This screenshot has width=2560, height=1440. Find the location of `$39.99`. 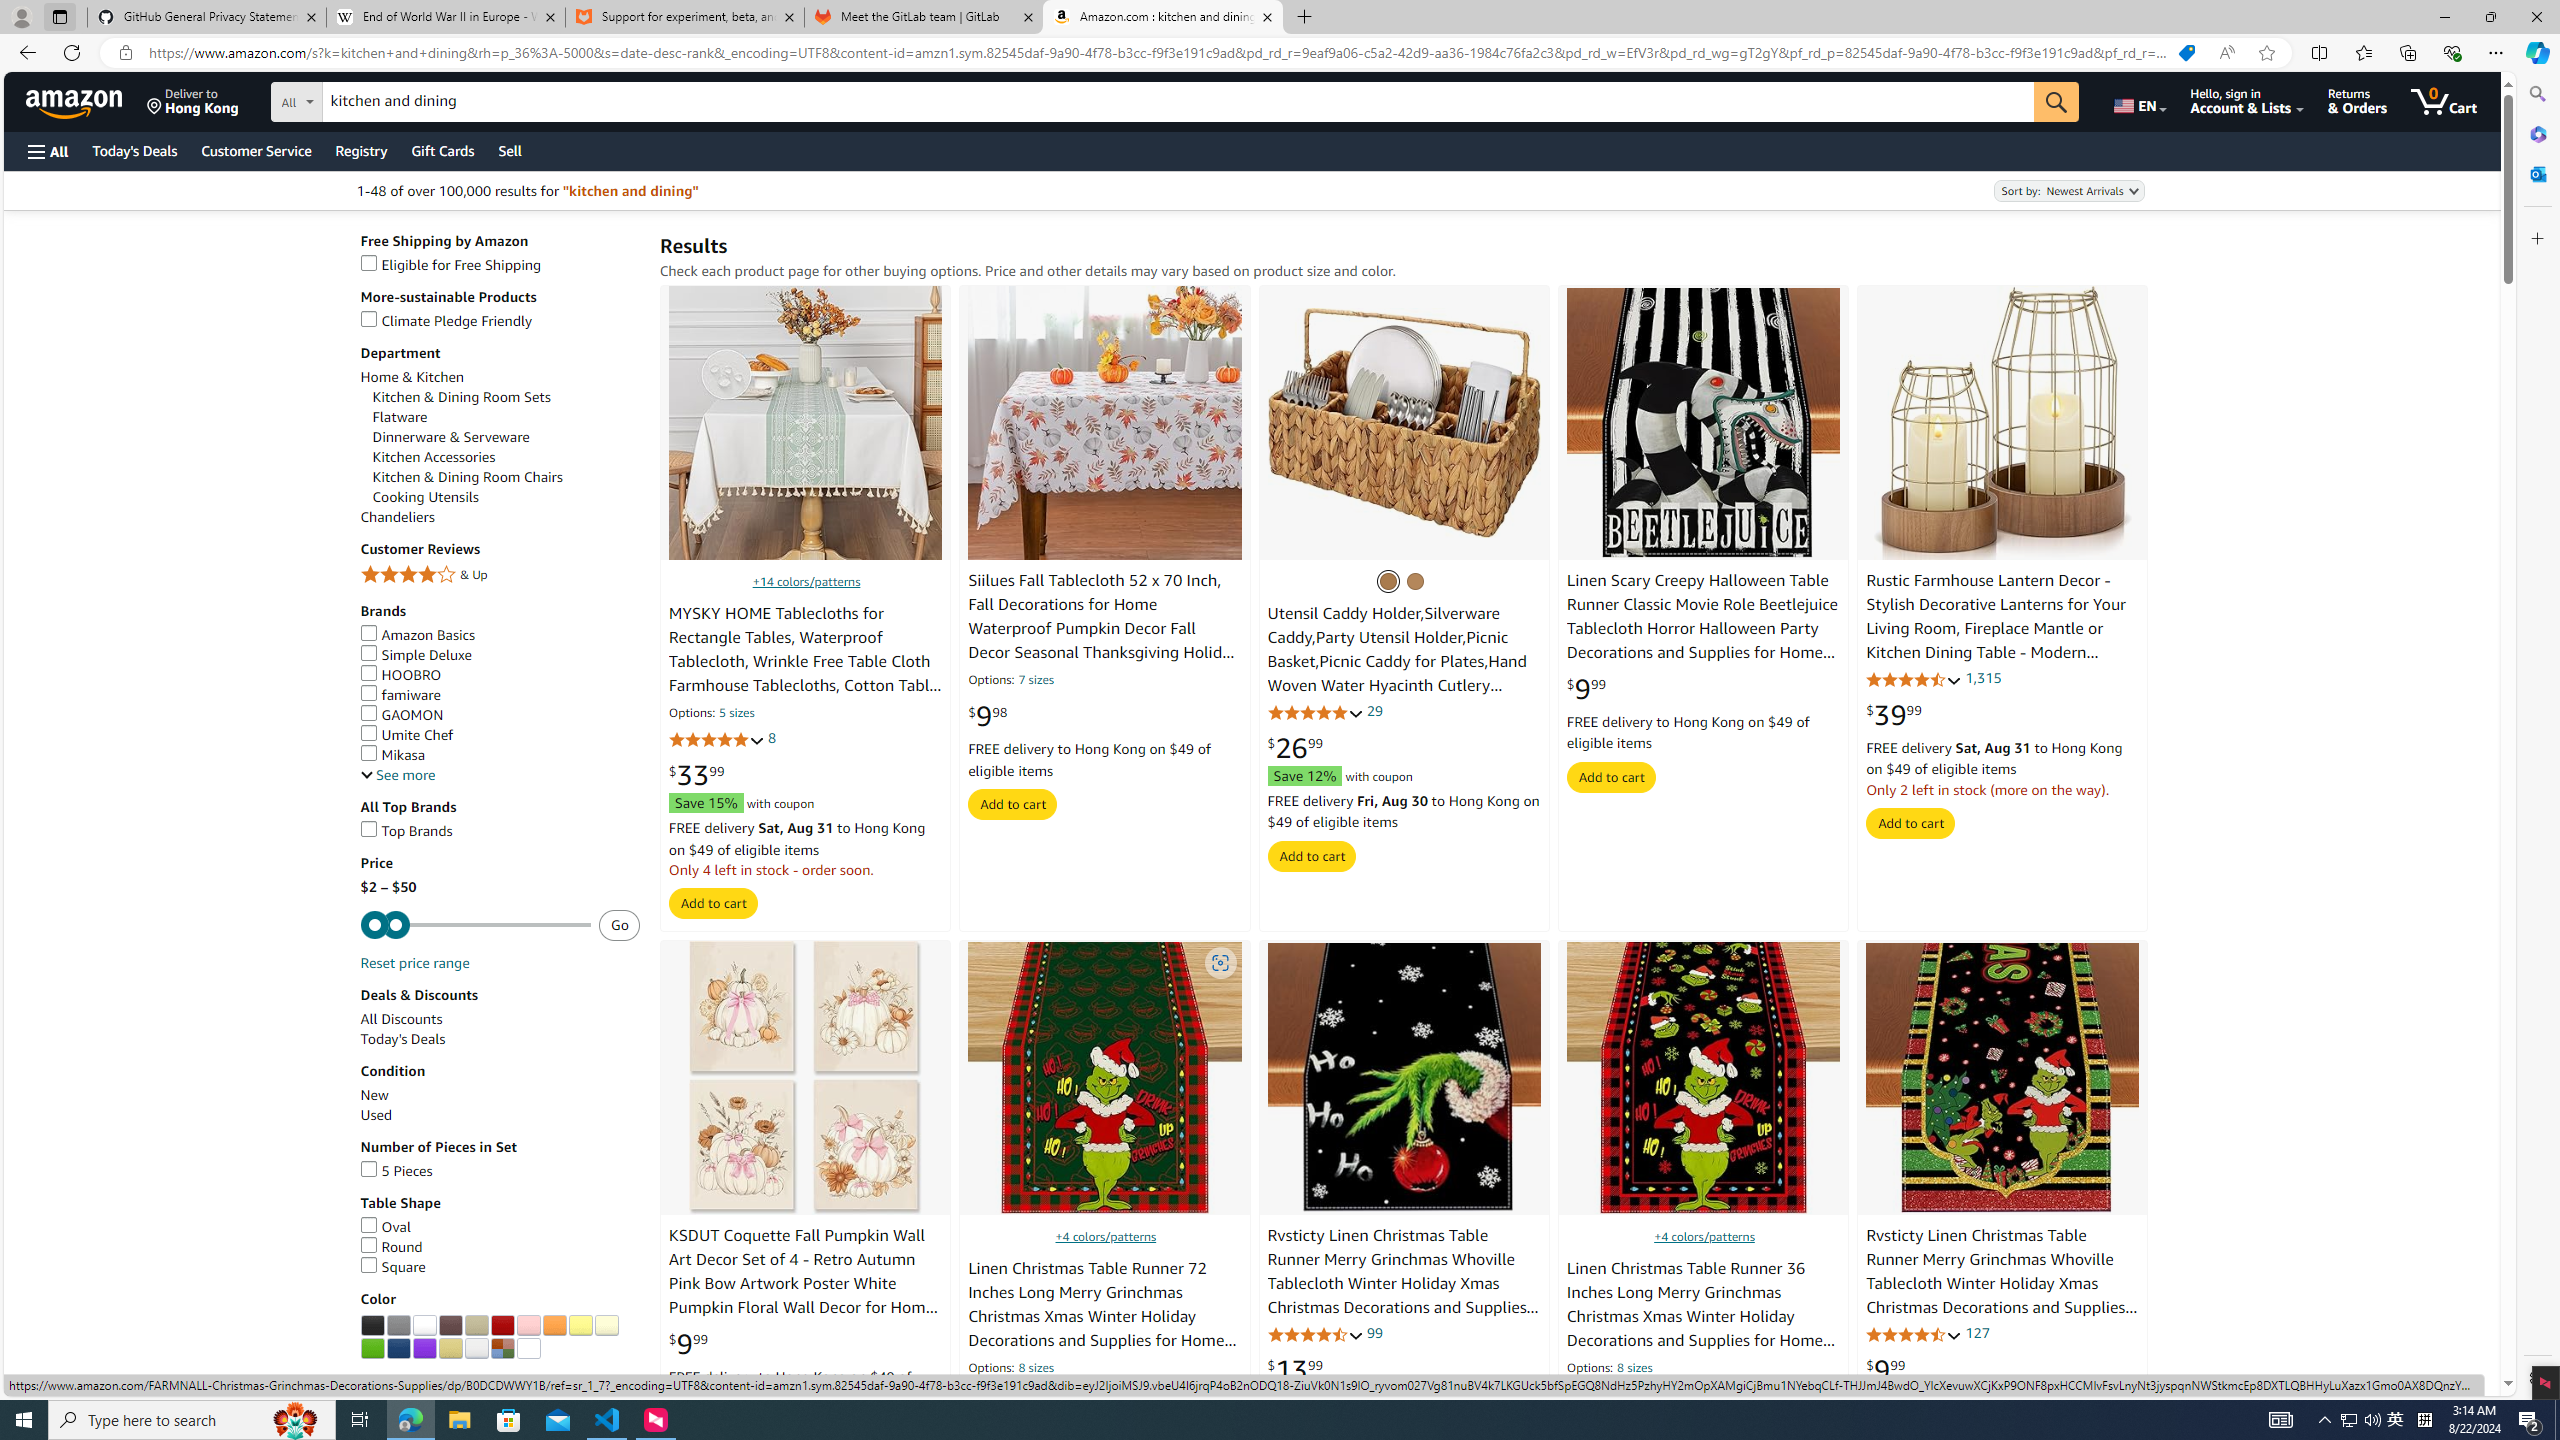

$39.99 is located at coordinates (1894, 714).